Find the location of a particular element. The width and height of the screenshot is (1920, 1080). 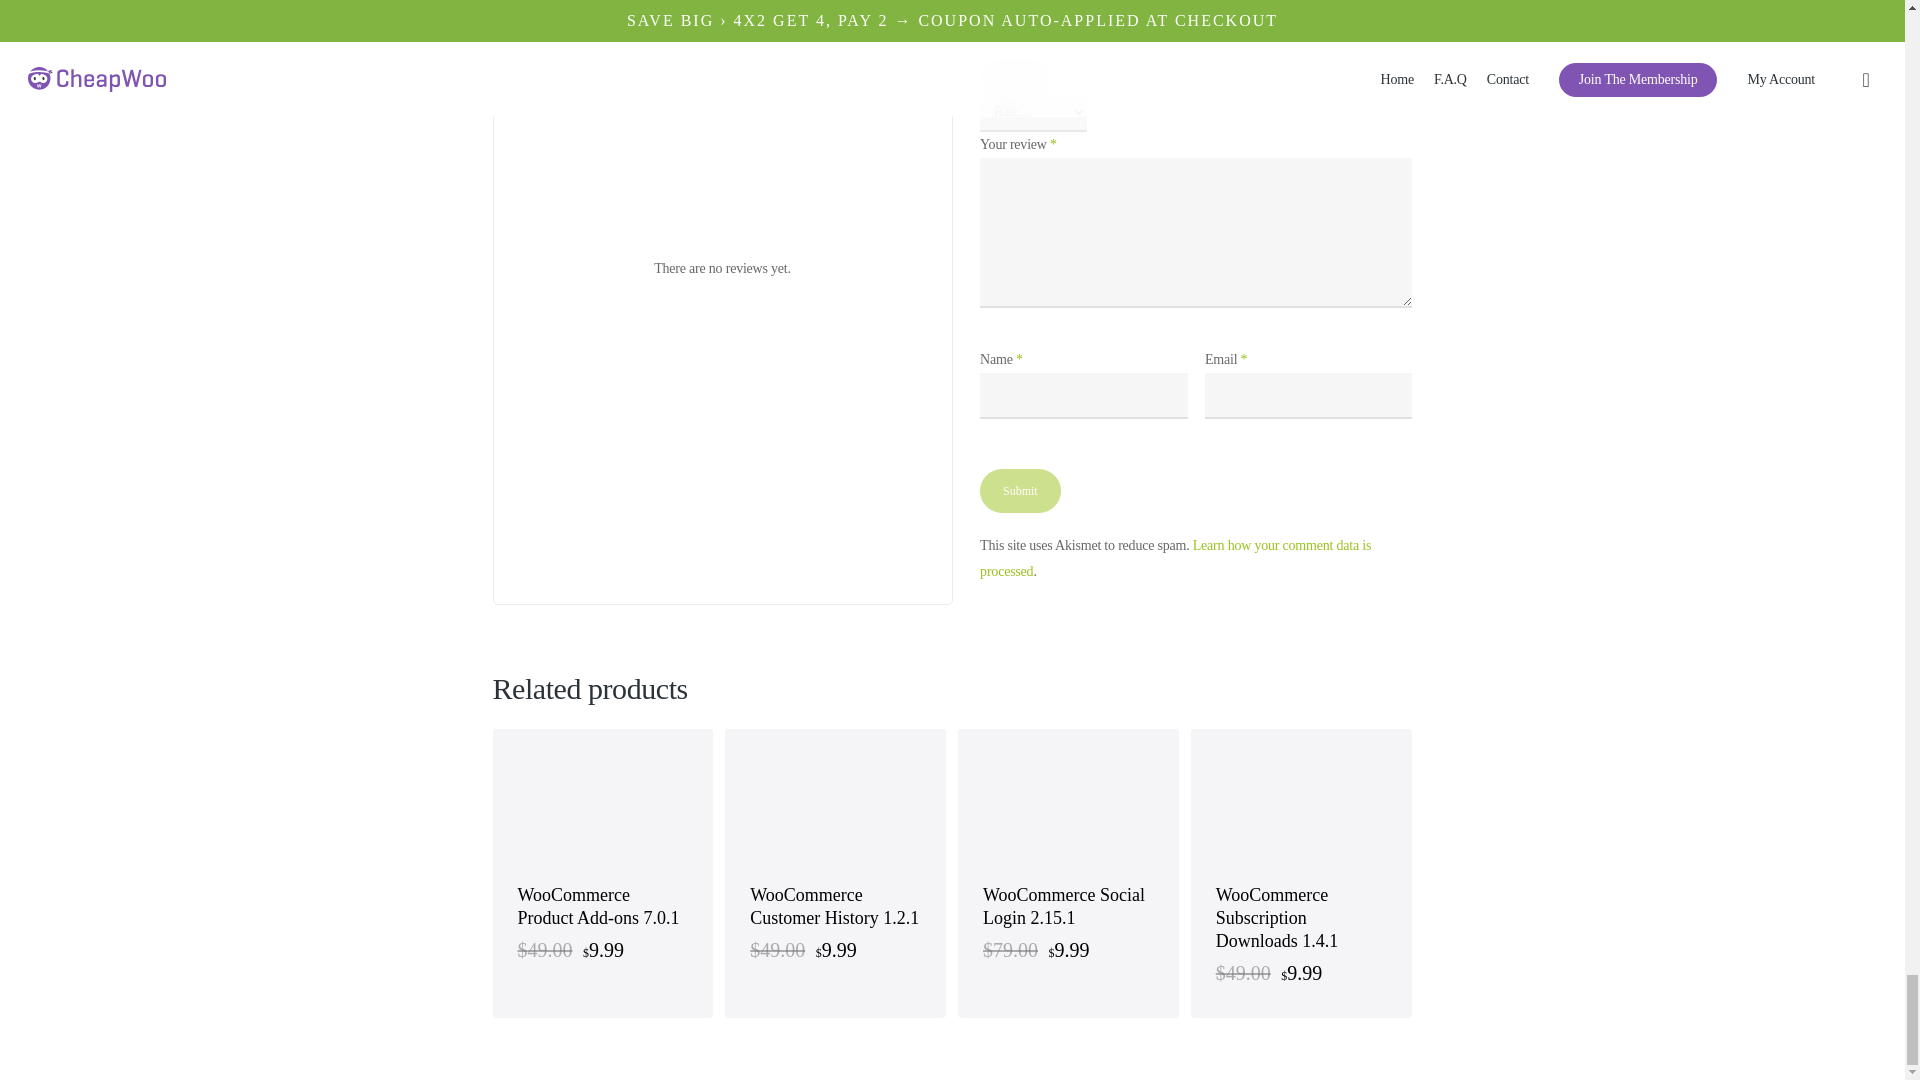

WooCommerce Subscription Downloads 1.4.1 is located at coordinates (1300, 918).